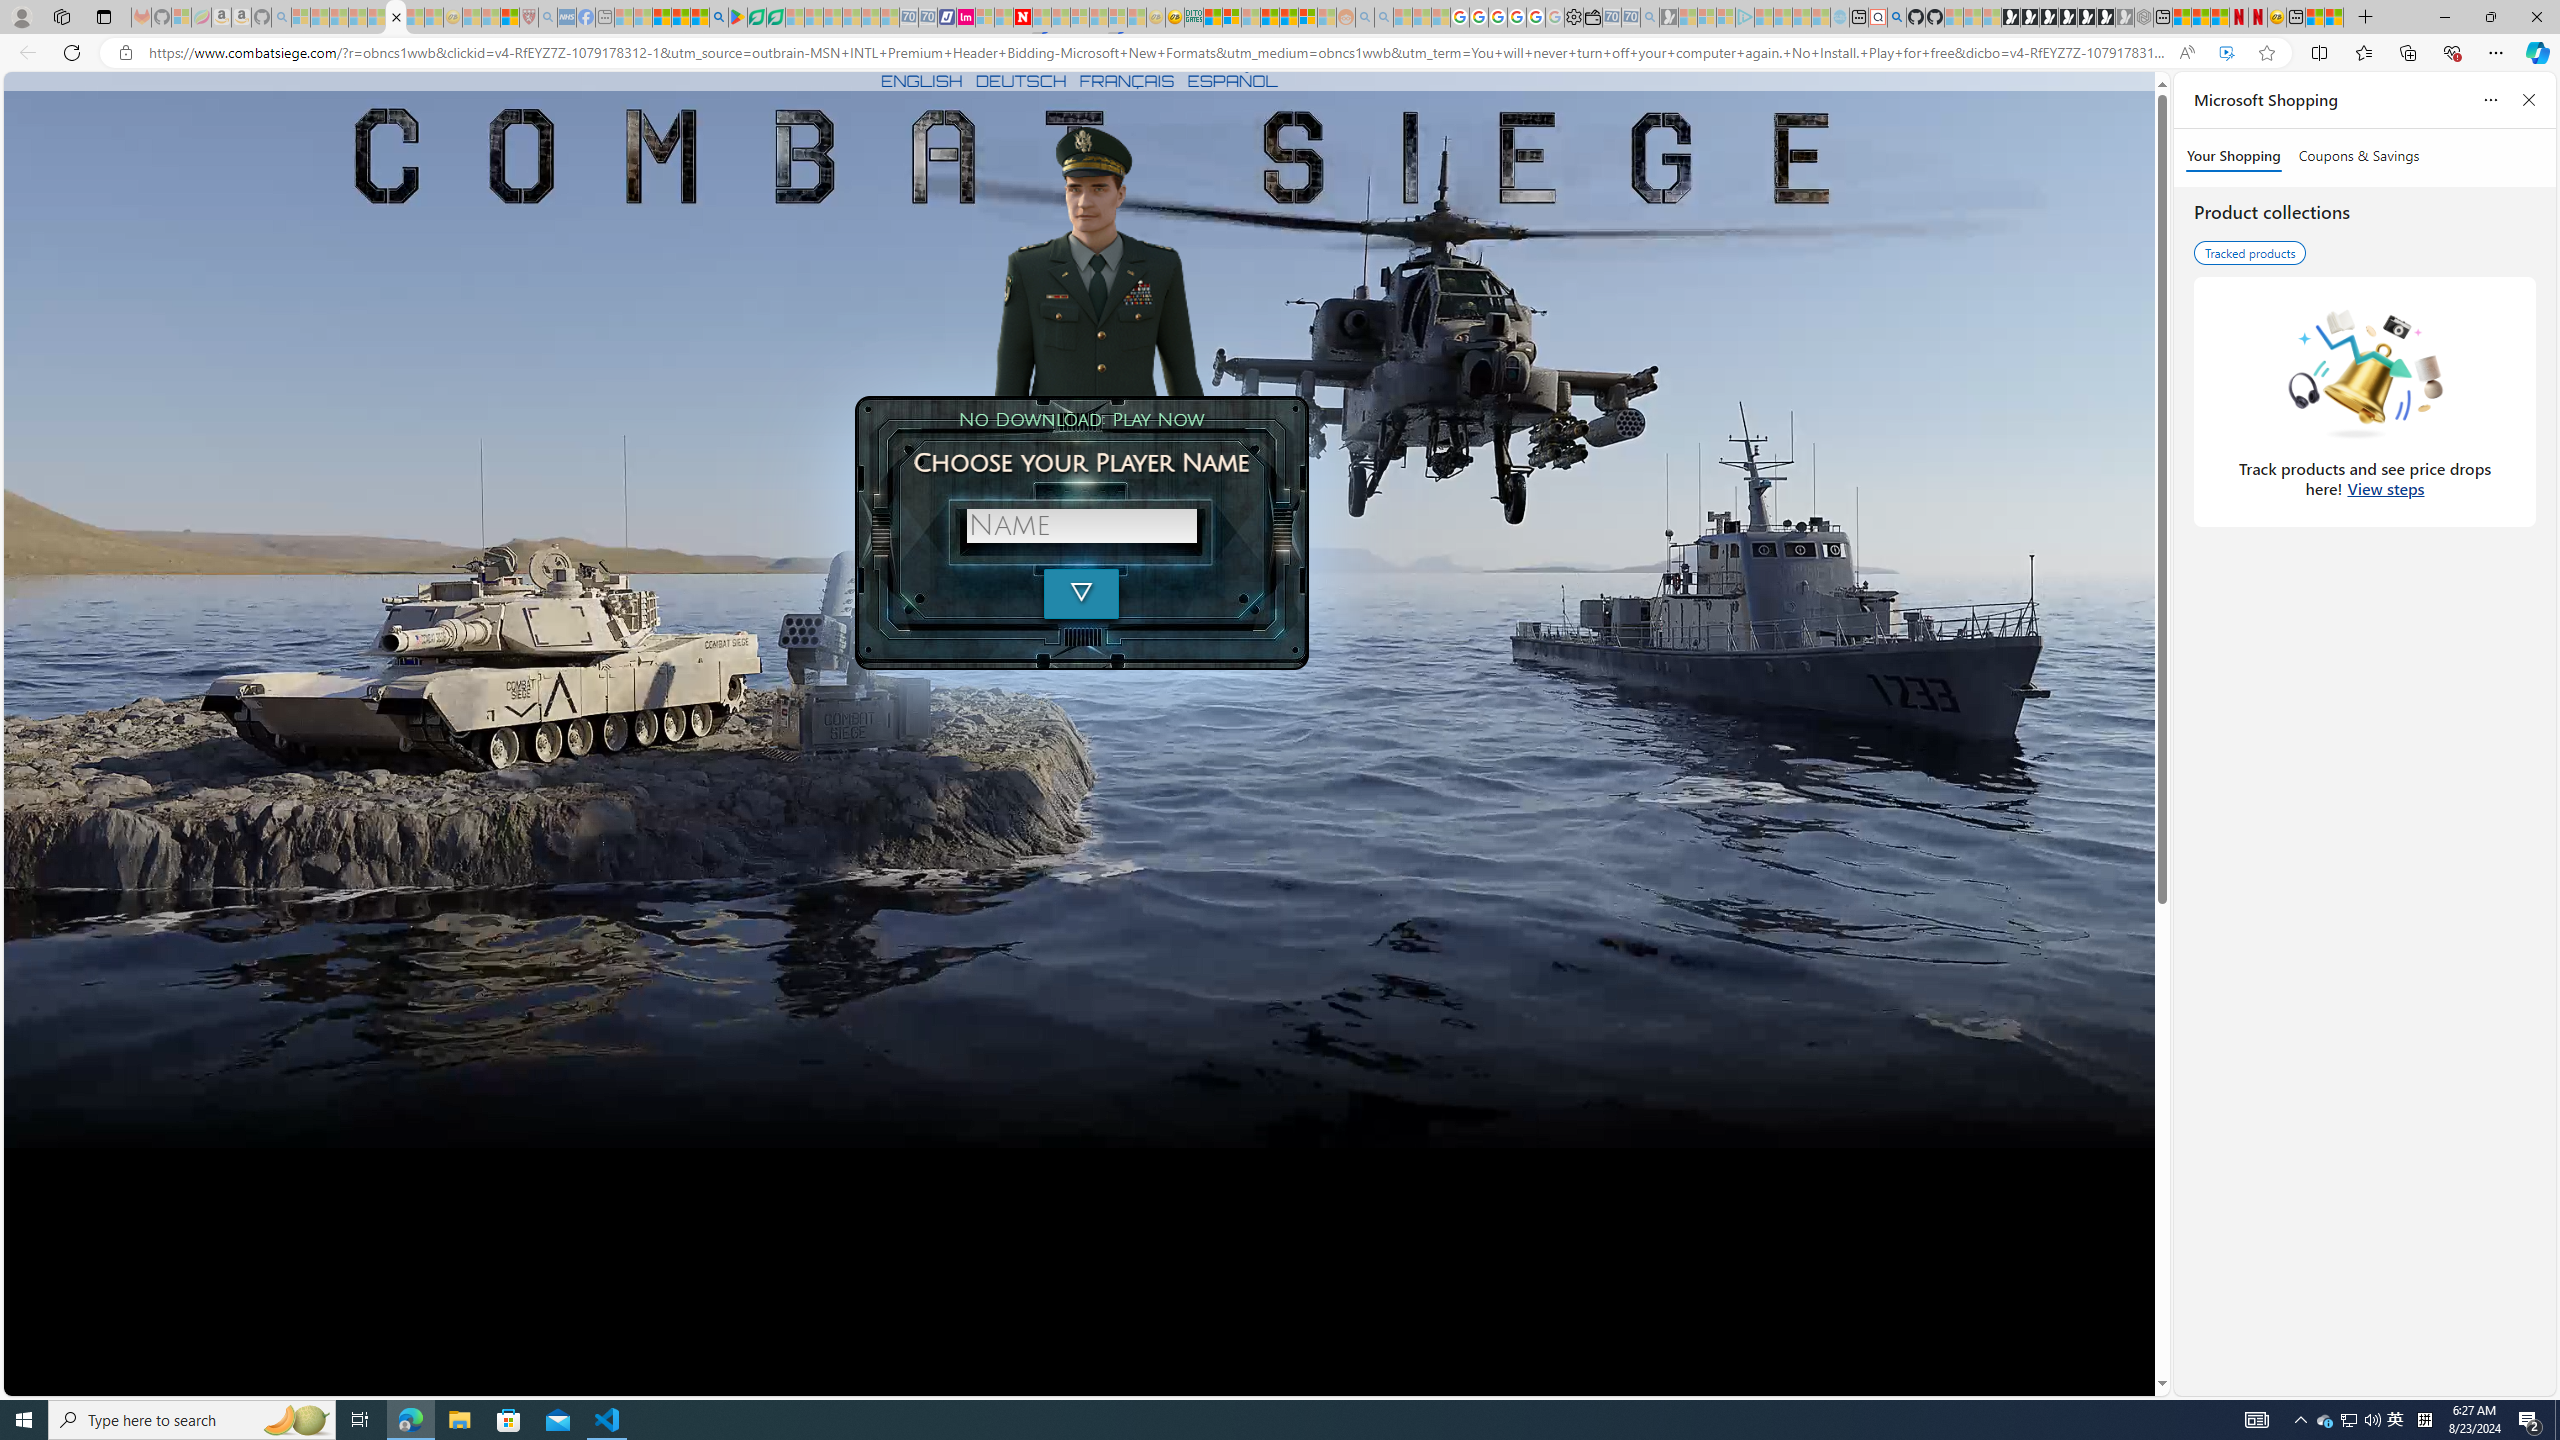 This screenshot has height=1440, width=2560. Describe the element at coordinates (624, 17) in the screenshot. I see `MSNBC - MSN - Sleeping` at that location.